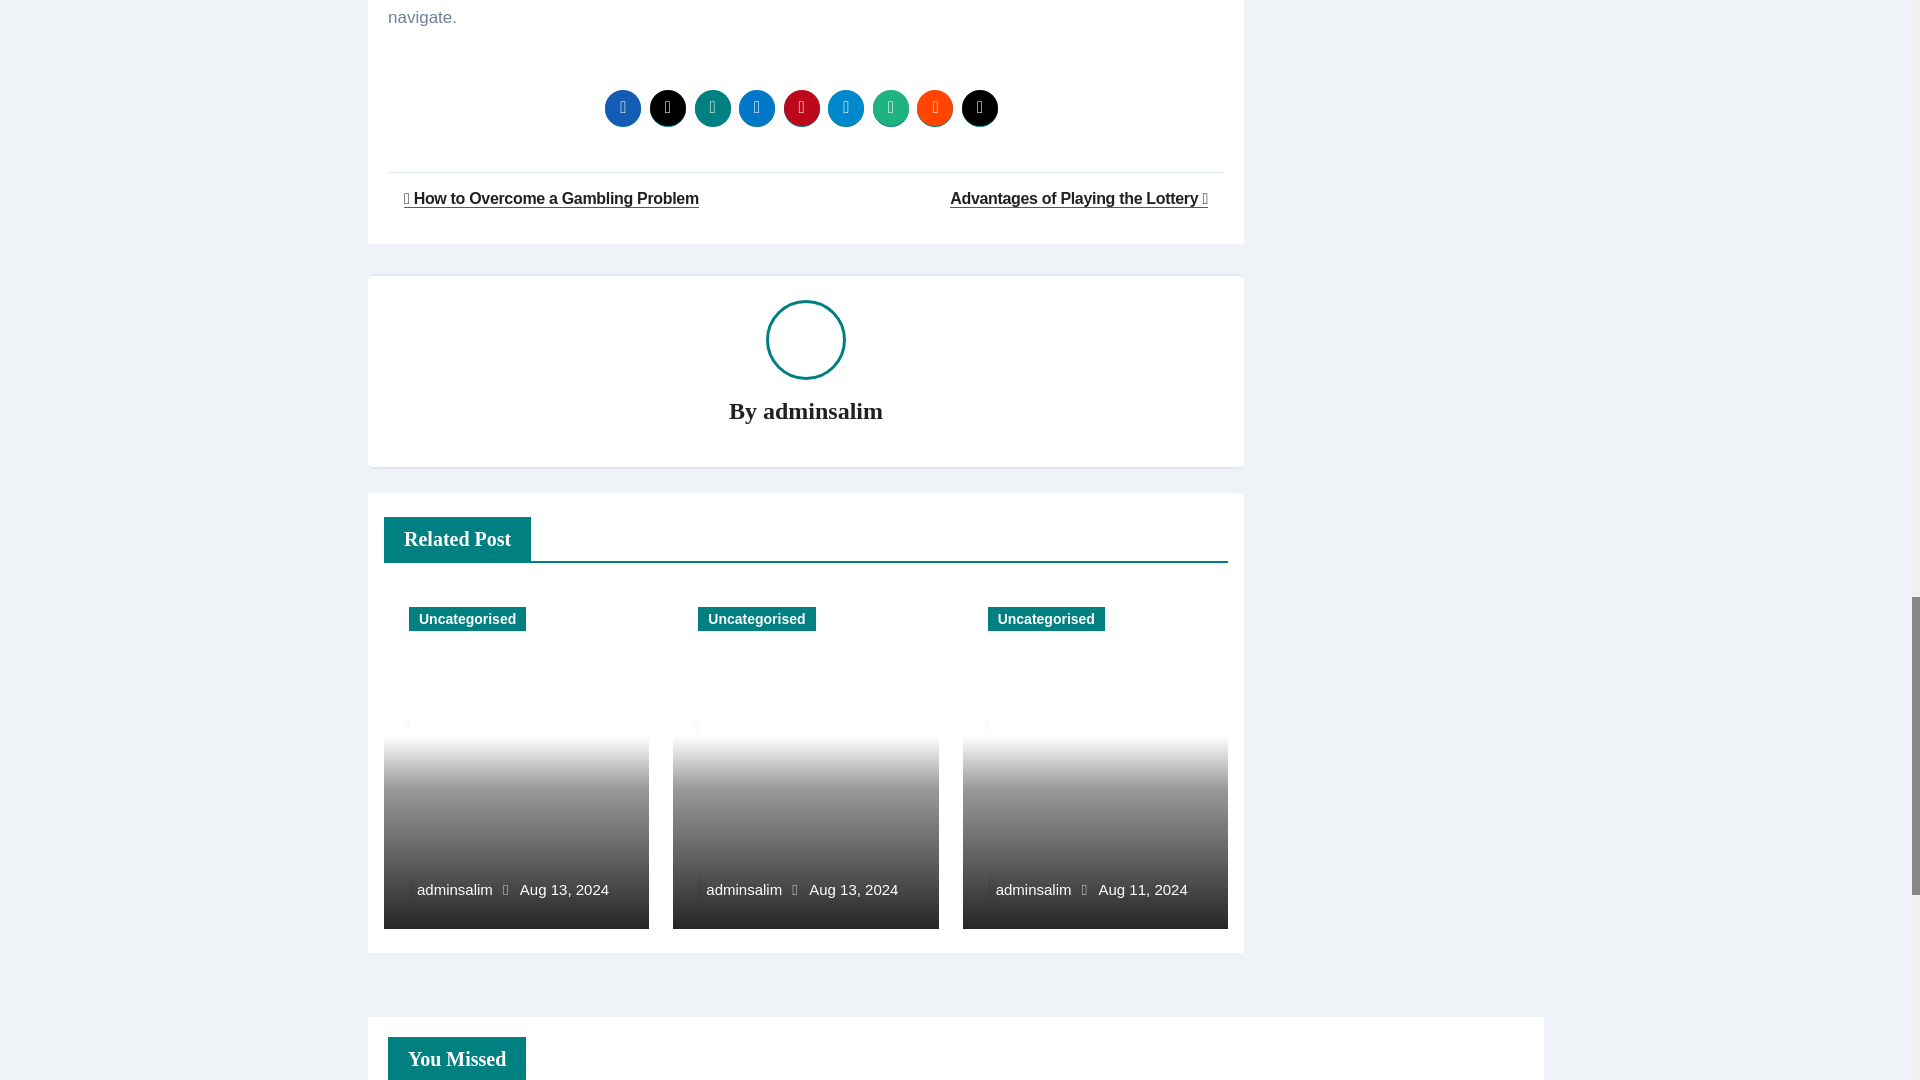 The height and width of the screenshot is (1080, 1920). I want to click on Permalink to: Sbobet Review, so click(768, 712).